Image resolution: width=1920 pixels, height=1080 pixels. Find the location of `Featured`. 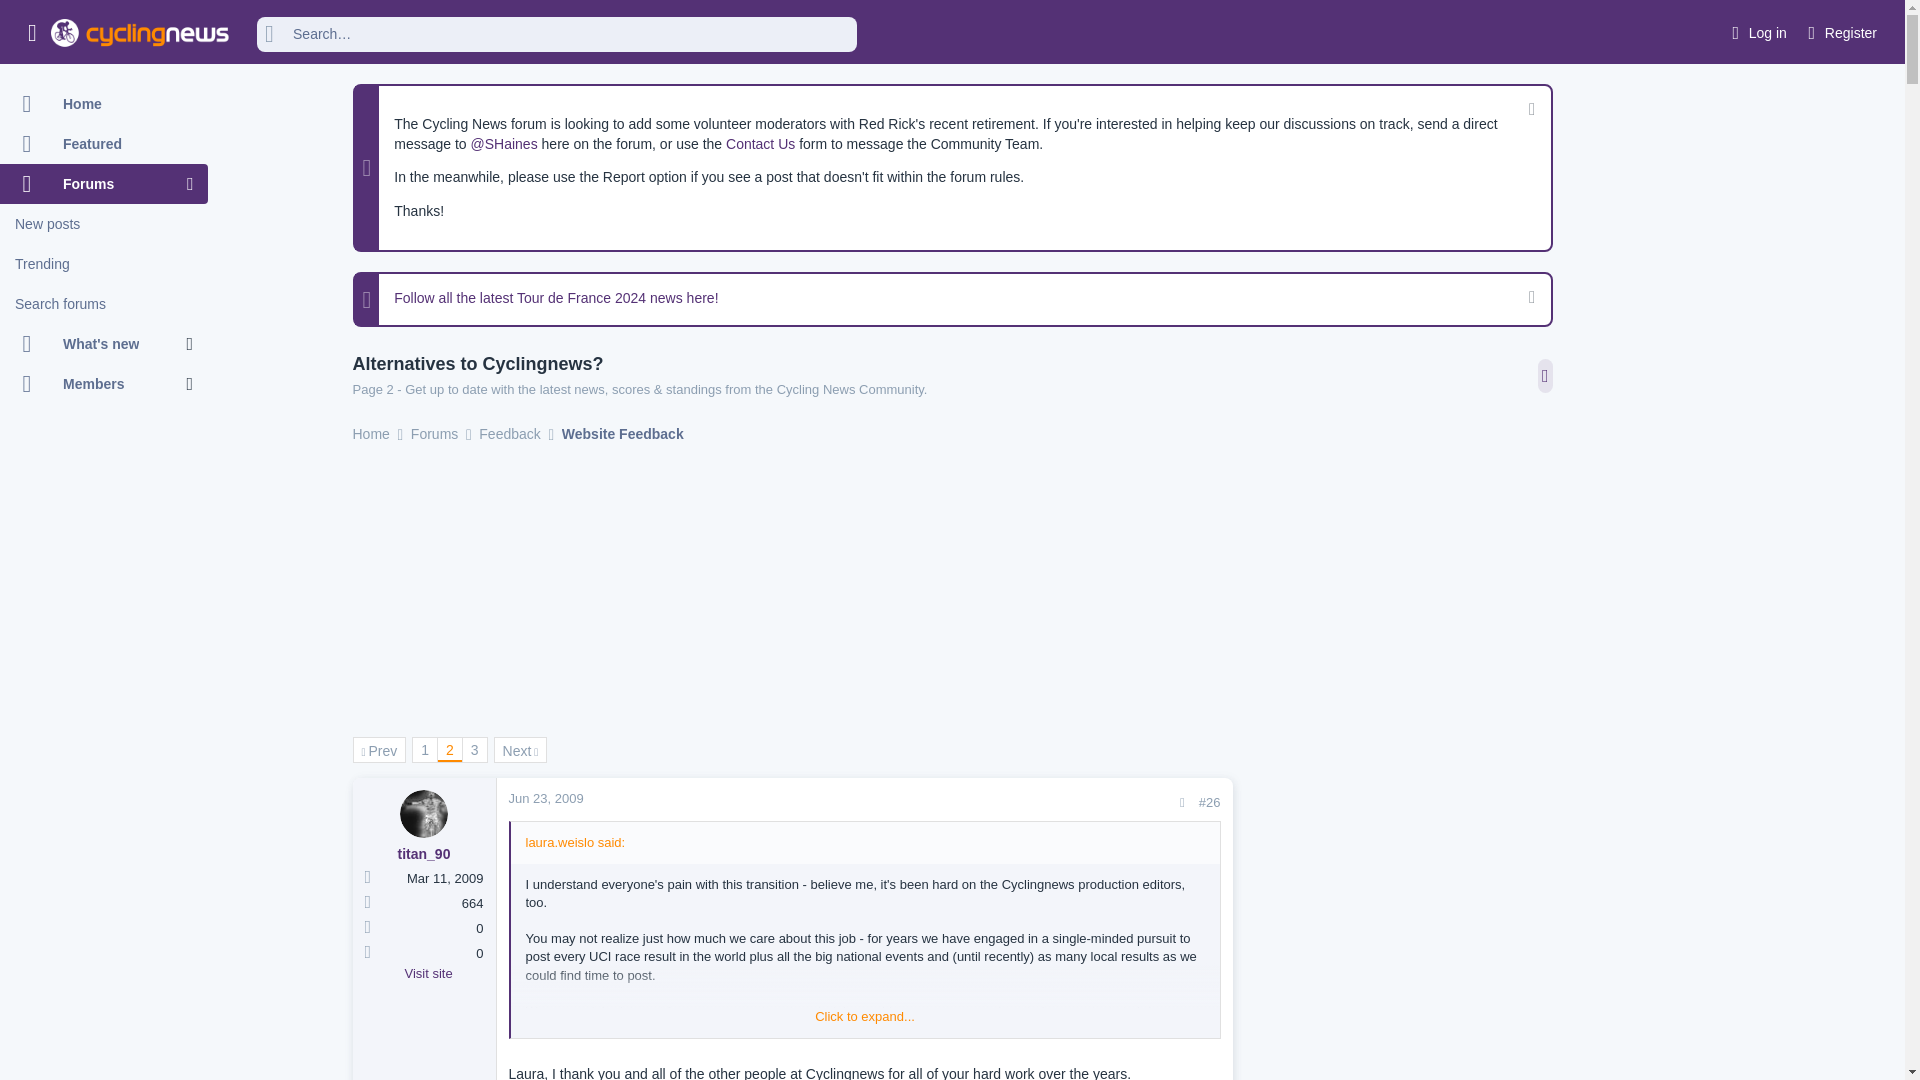

Featured is located at coordinates (104, 144).